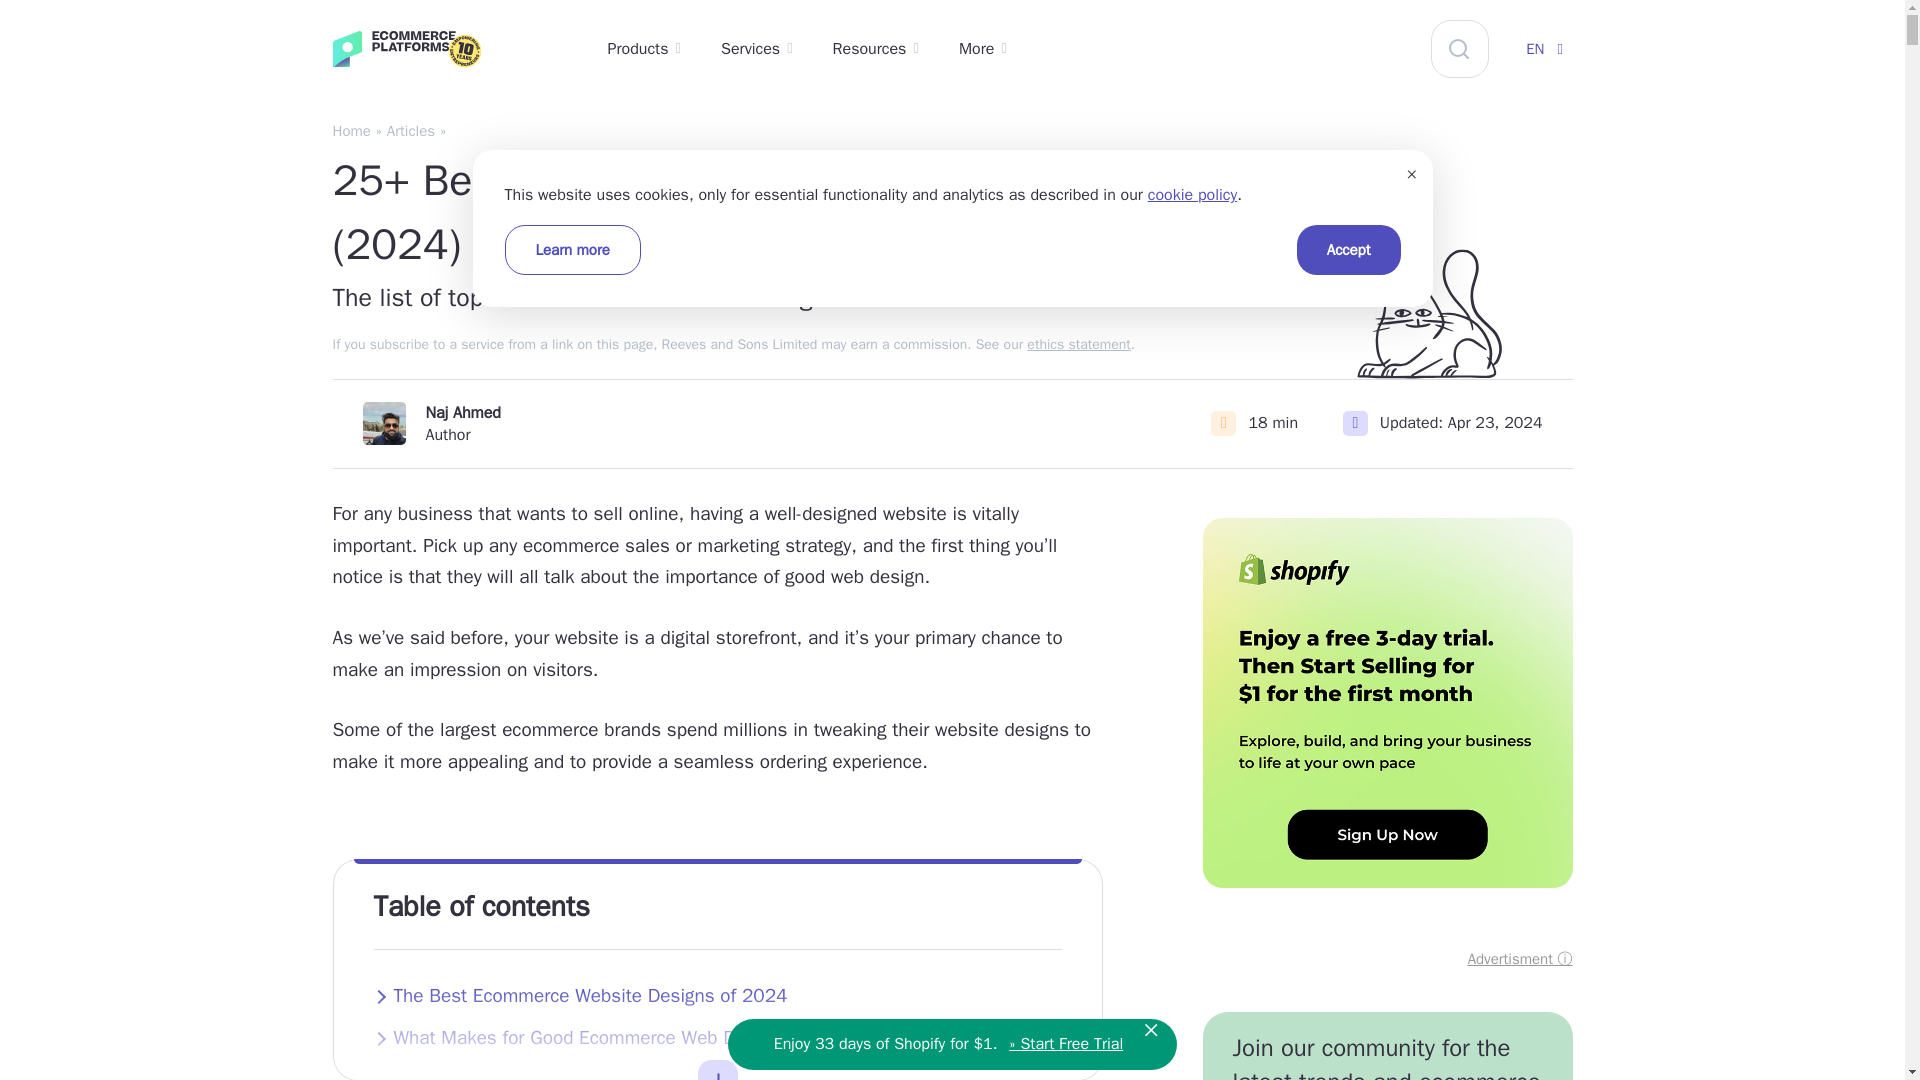  Describe the element at coordinates (444, 52) in the screenshot. I see `Ecommerce Platforms` at that location.